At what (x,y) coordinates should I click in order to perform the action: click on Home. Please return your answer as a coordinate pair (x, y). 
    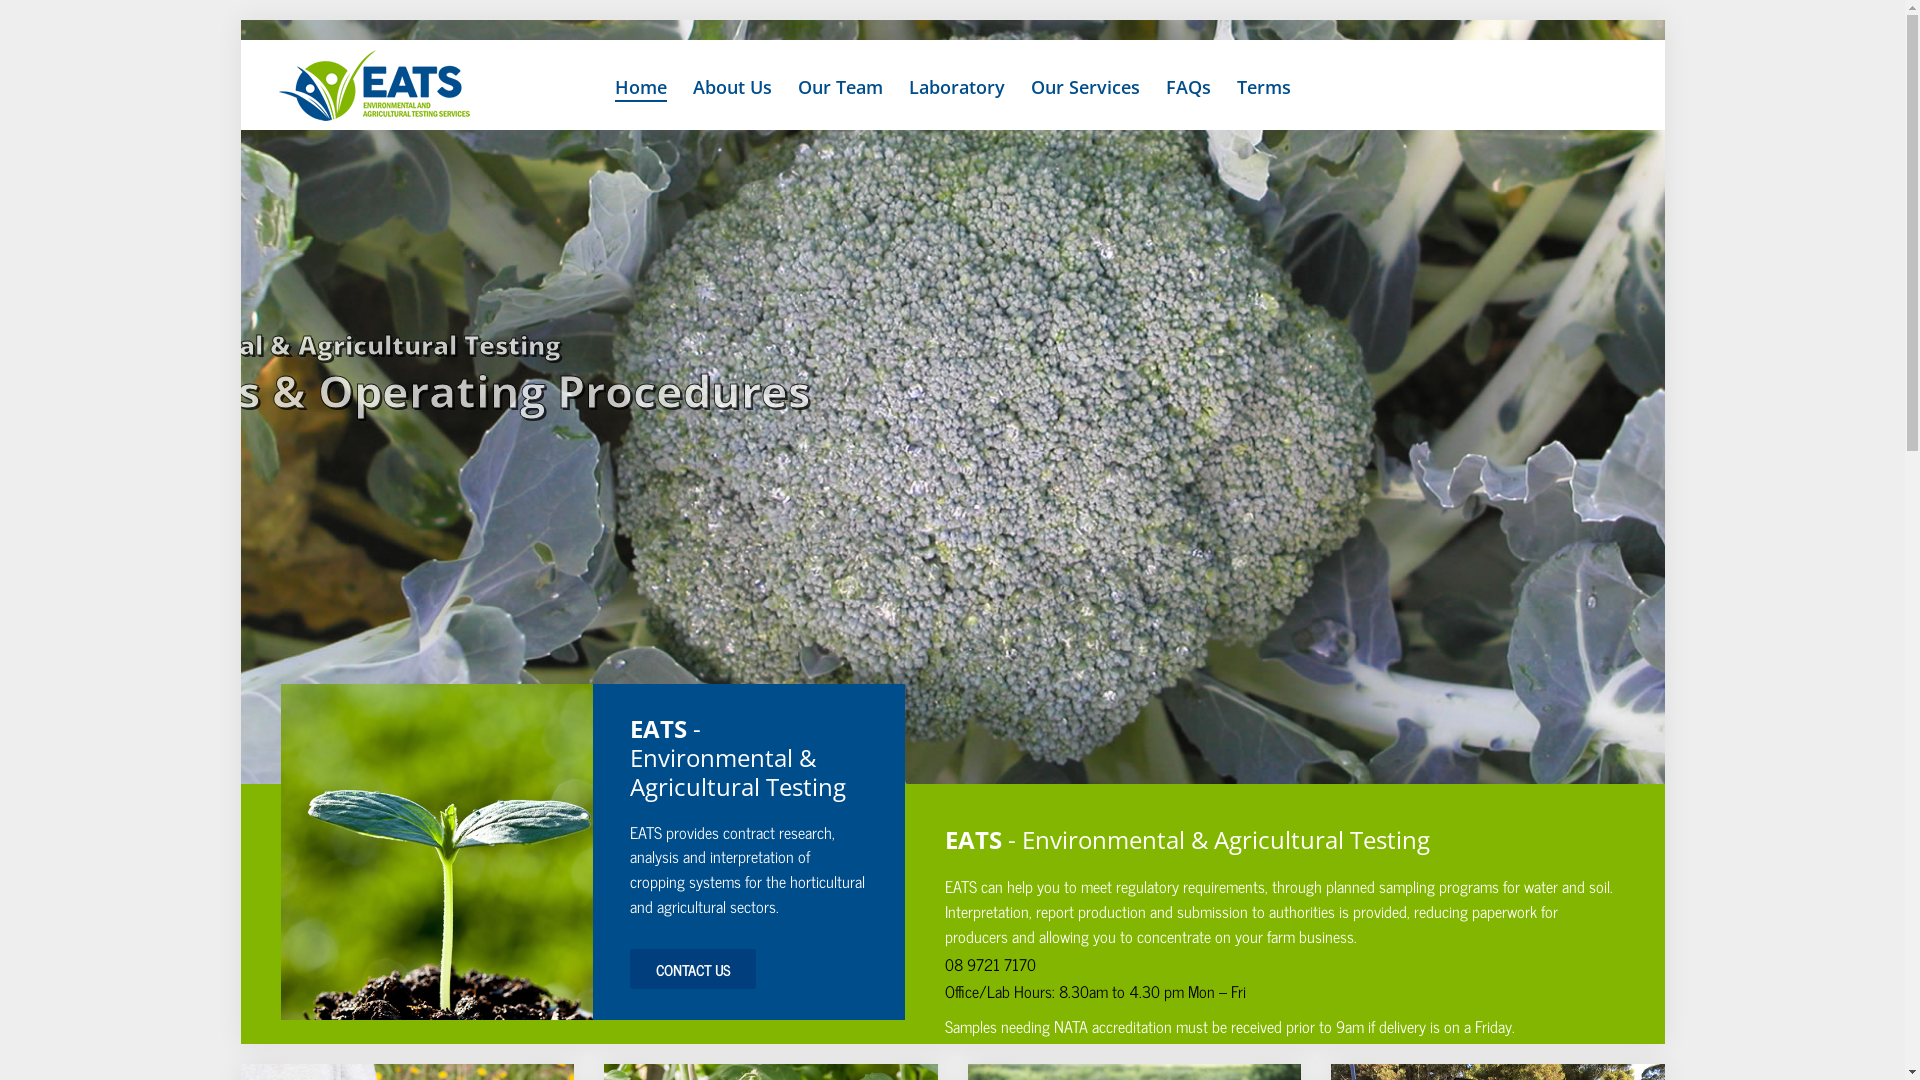
    Looking at the image, I should click on (640, 88).